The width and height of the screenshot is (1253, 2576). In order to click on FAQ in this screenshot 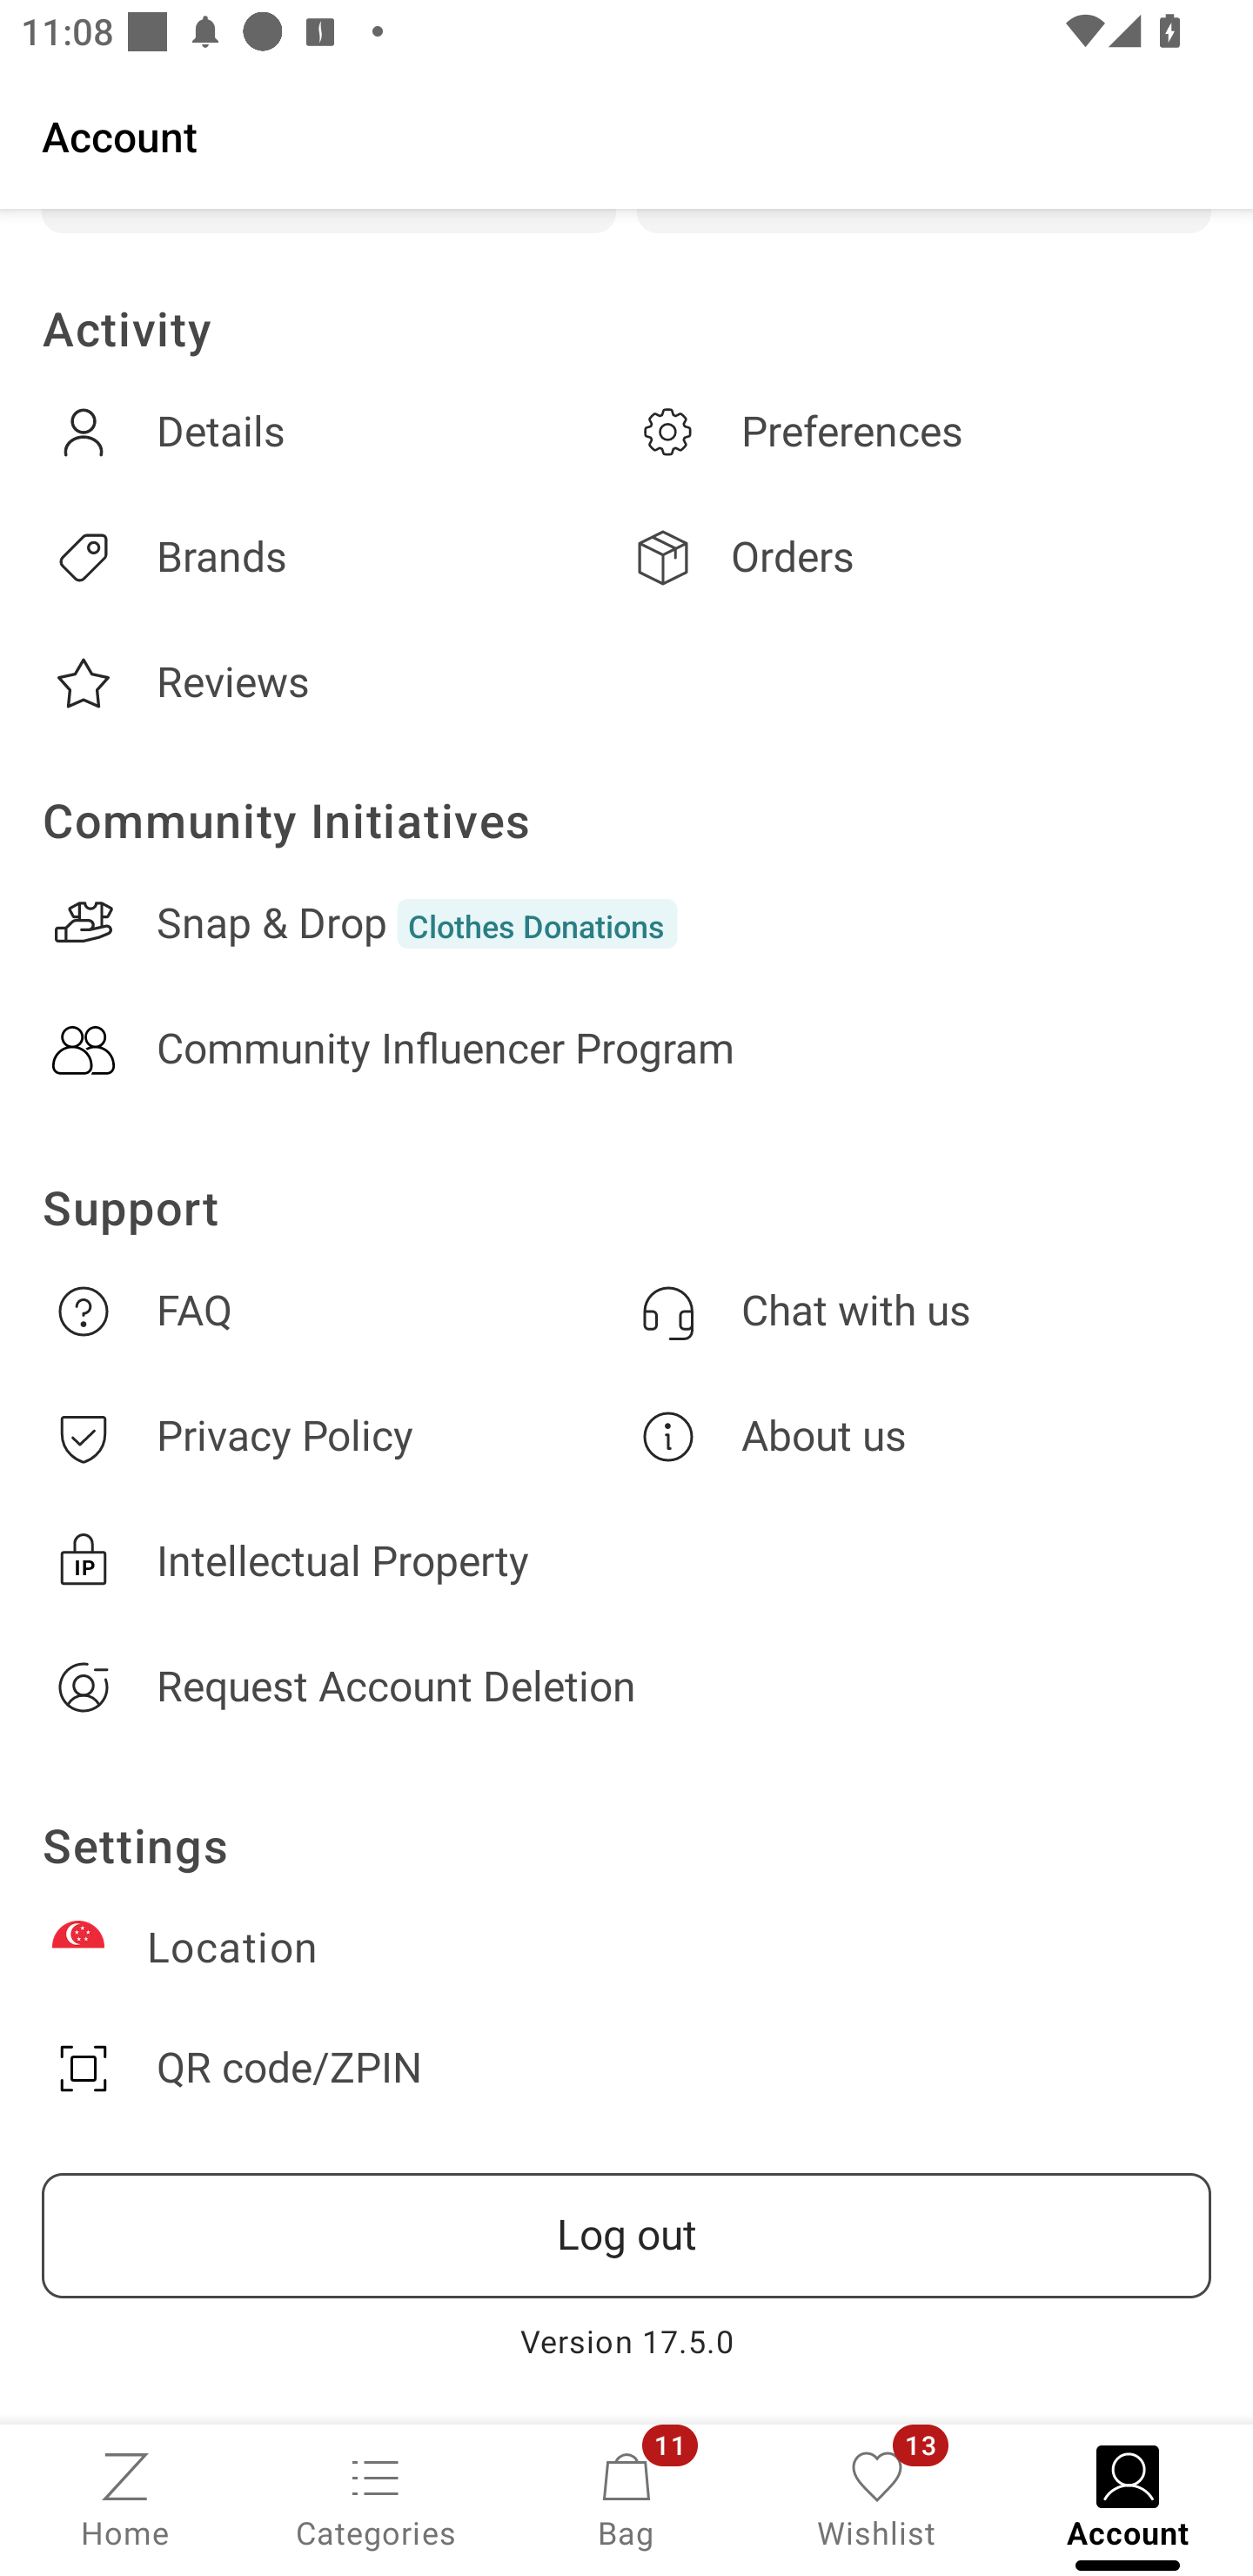, I will do `click(334, 1311)`.